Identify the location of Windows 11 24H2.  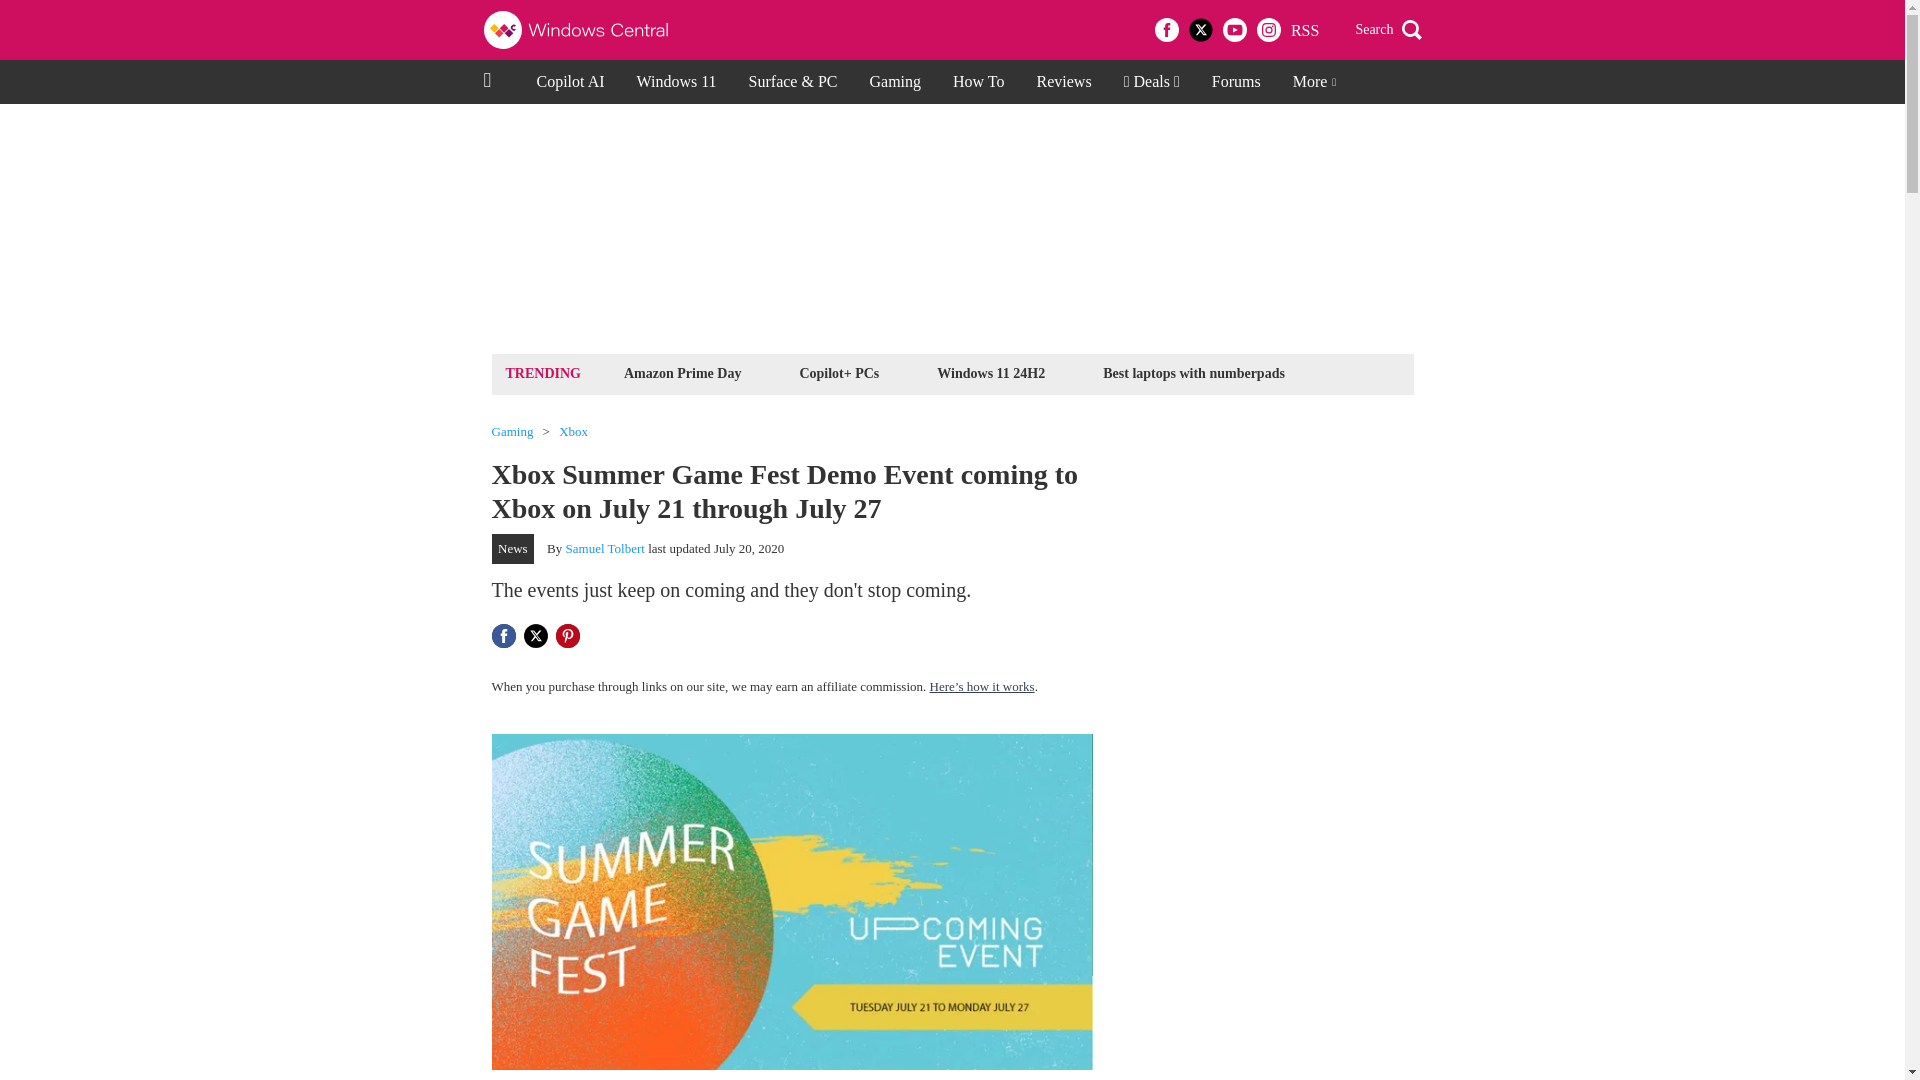
(990, 372).